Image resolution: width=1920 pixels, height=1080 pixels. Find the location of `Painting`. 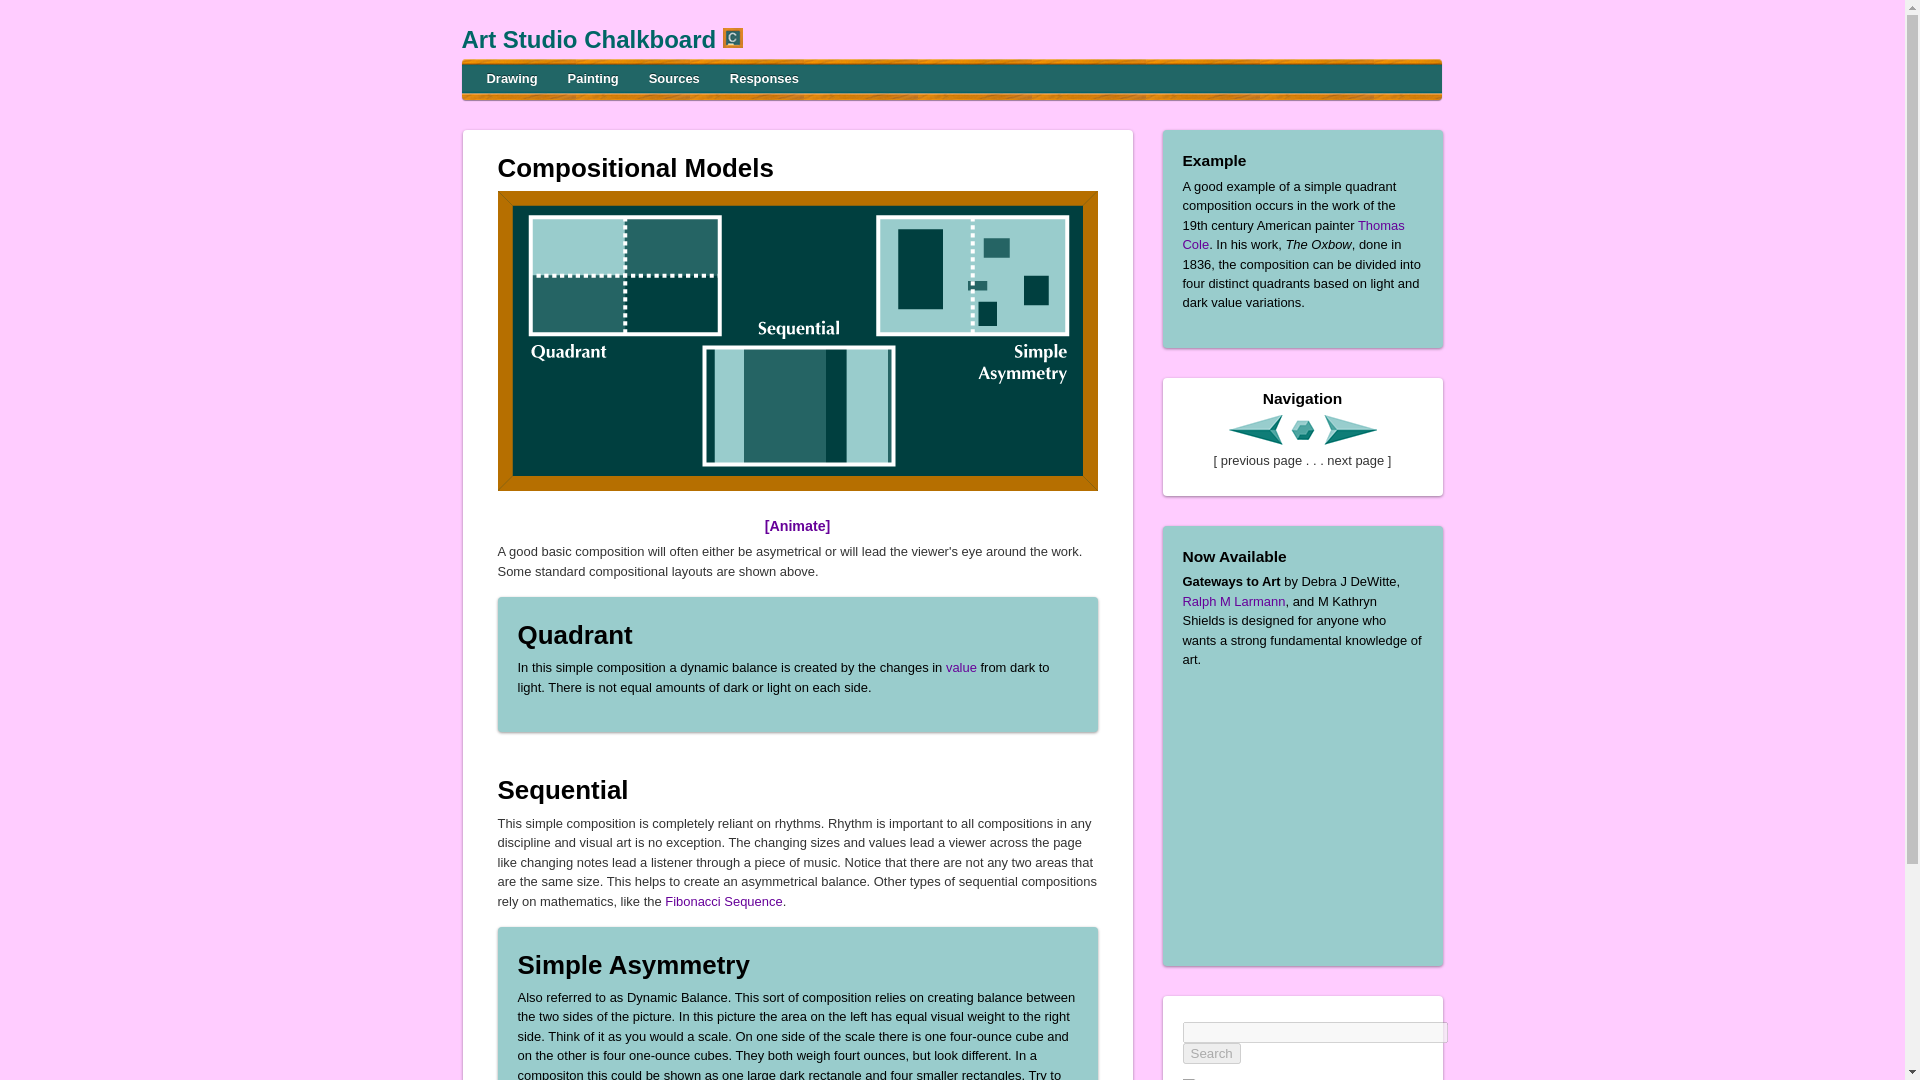

Painting is located at coordinates (592, 80).